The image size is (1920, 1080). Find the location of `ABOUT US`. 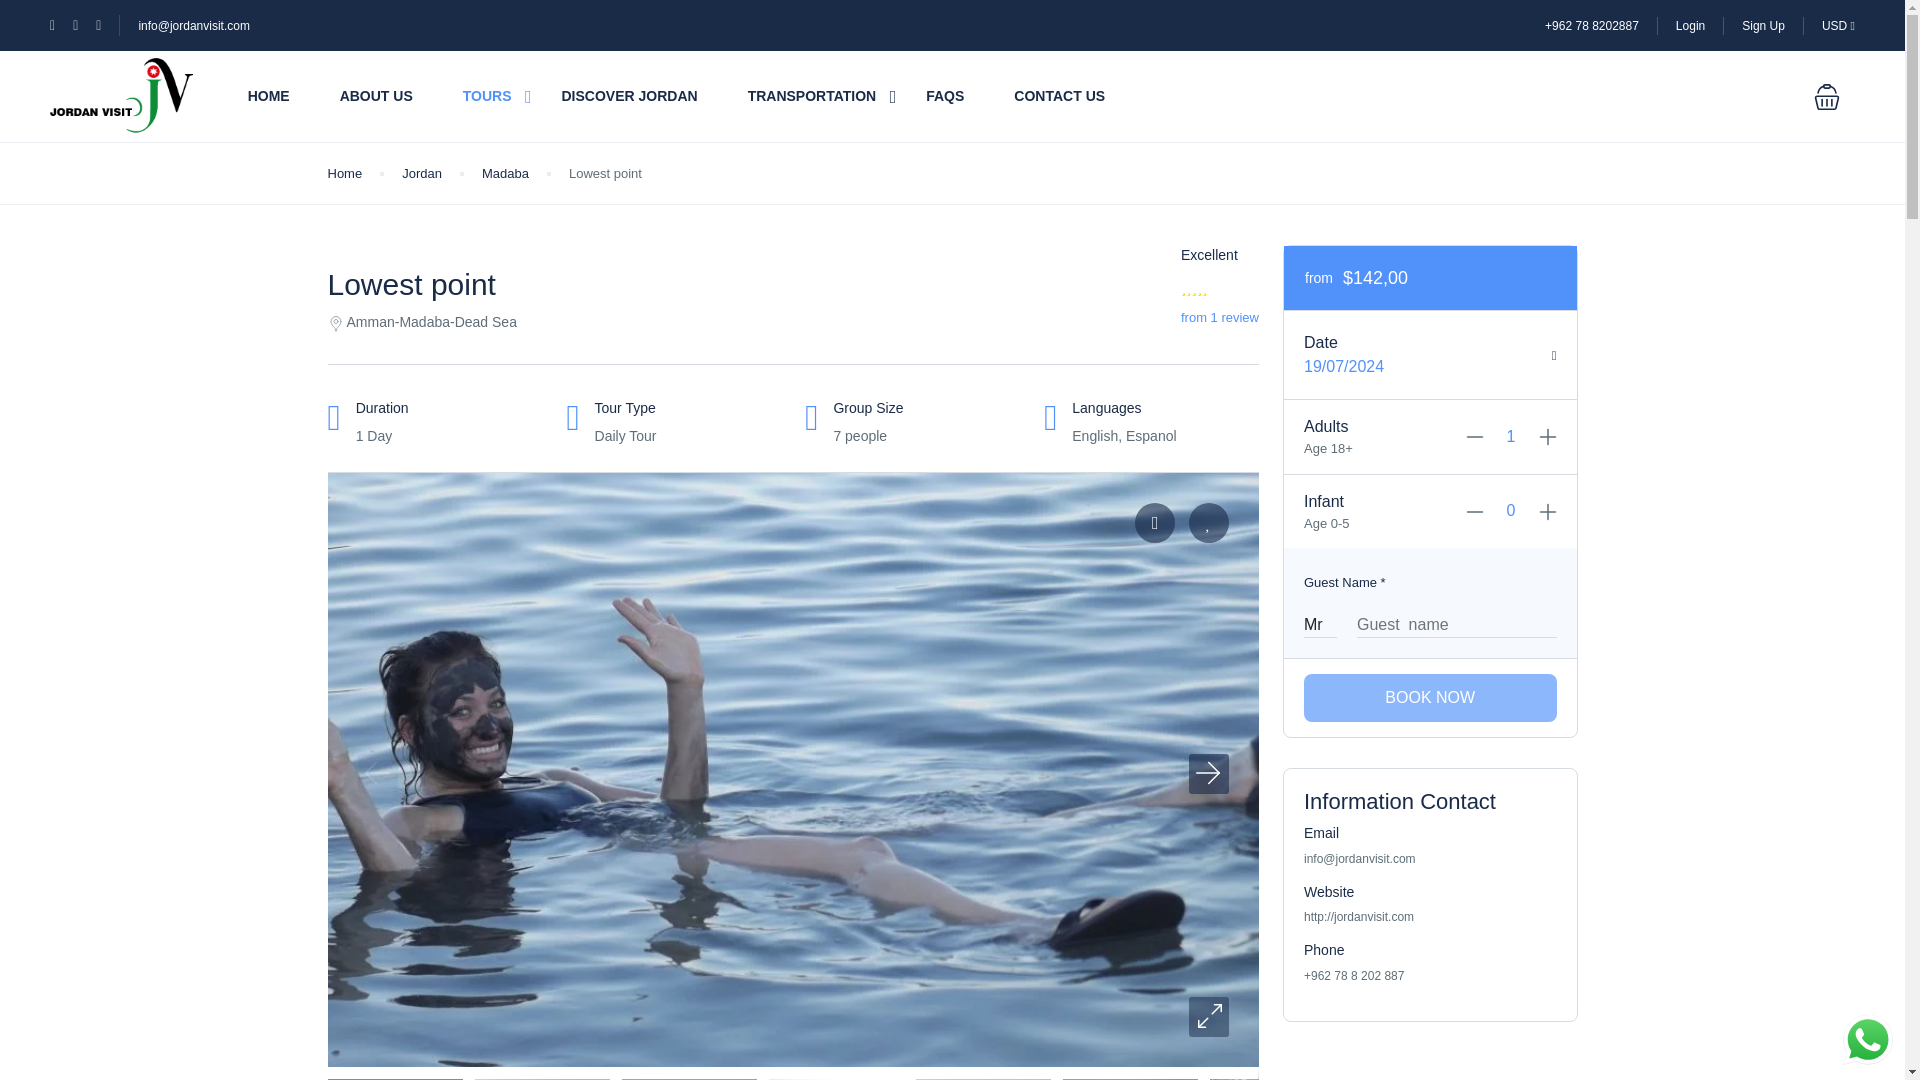

ABOUT US is located at coordinates (376, 96).